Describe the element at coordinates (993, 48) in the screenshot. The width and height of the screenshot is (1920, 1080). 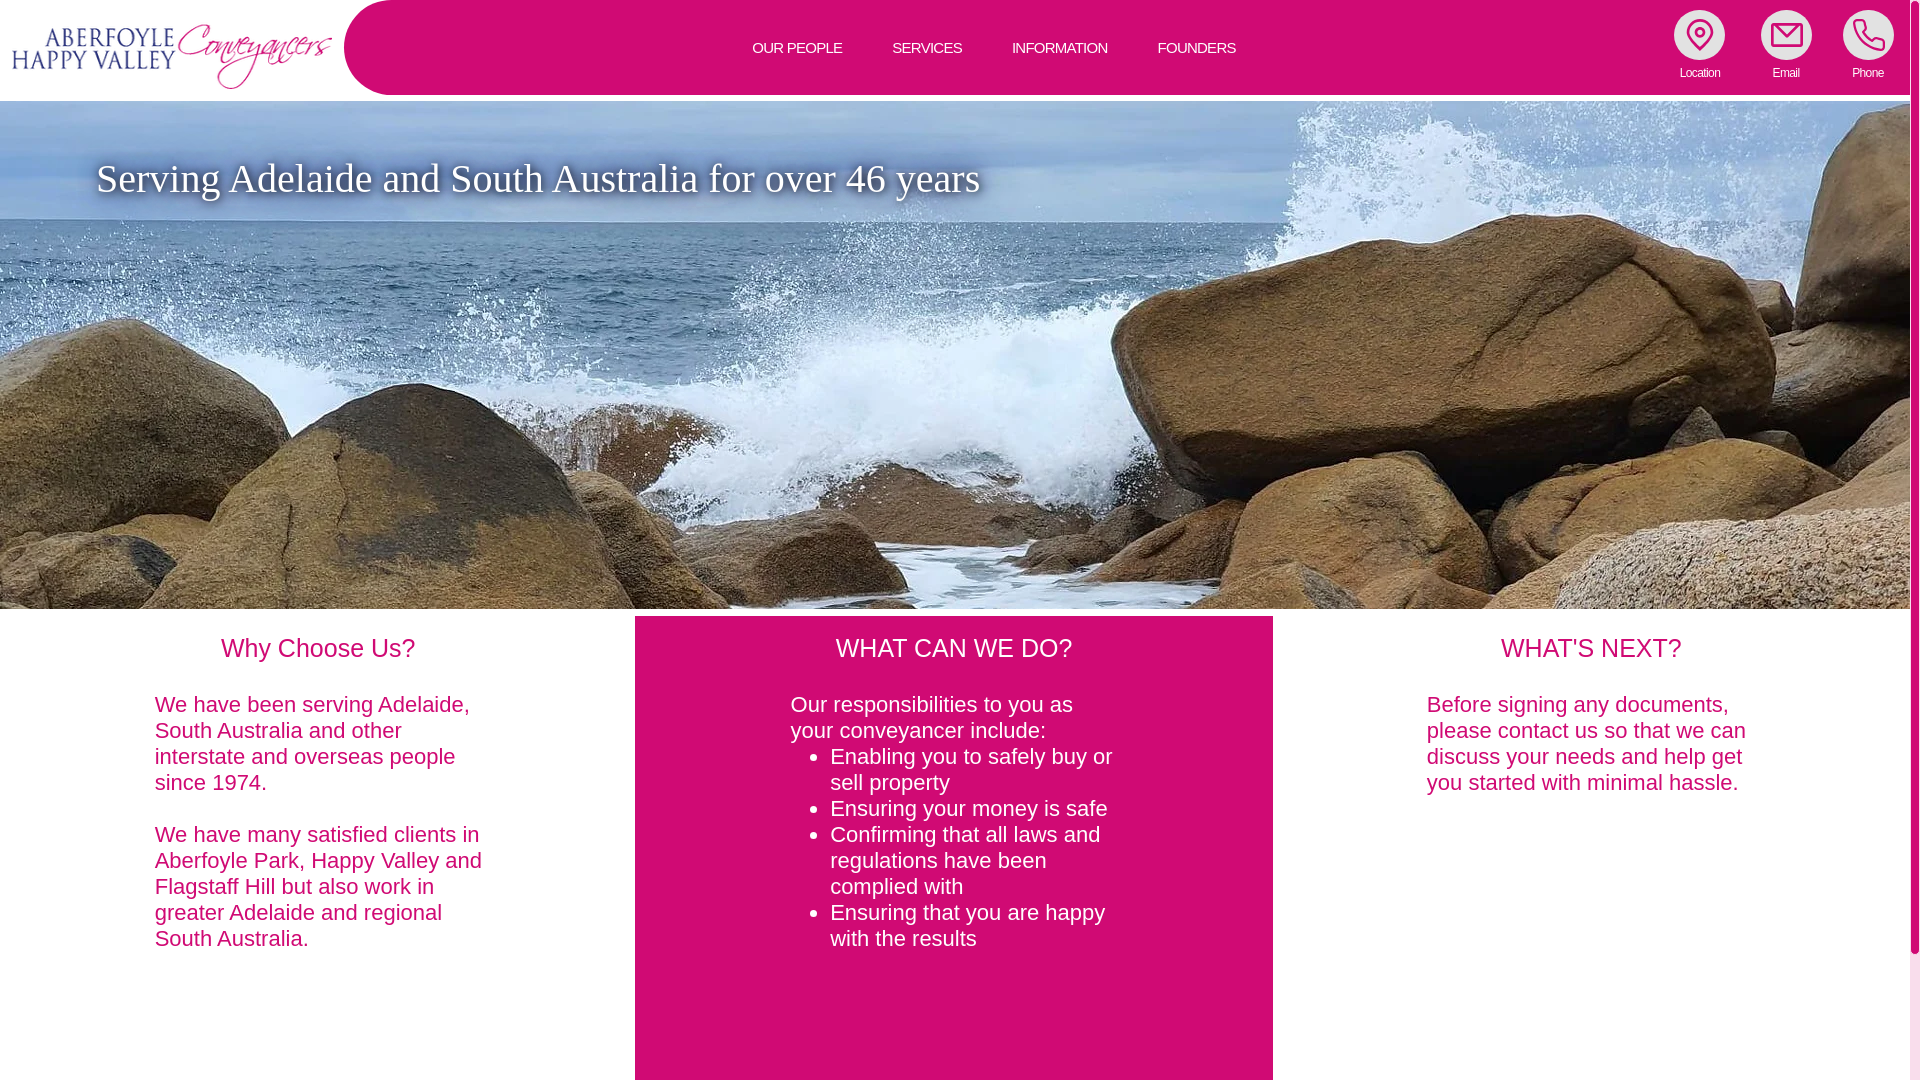
I see `SERVICES` at that location.